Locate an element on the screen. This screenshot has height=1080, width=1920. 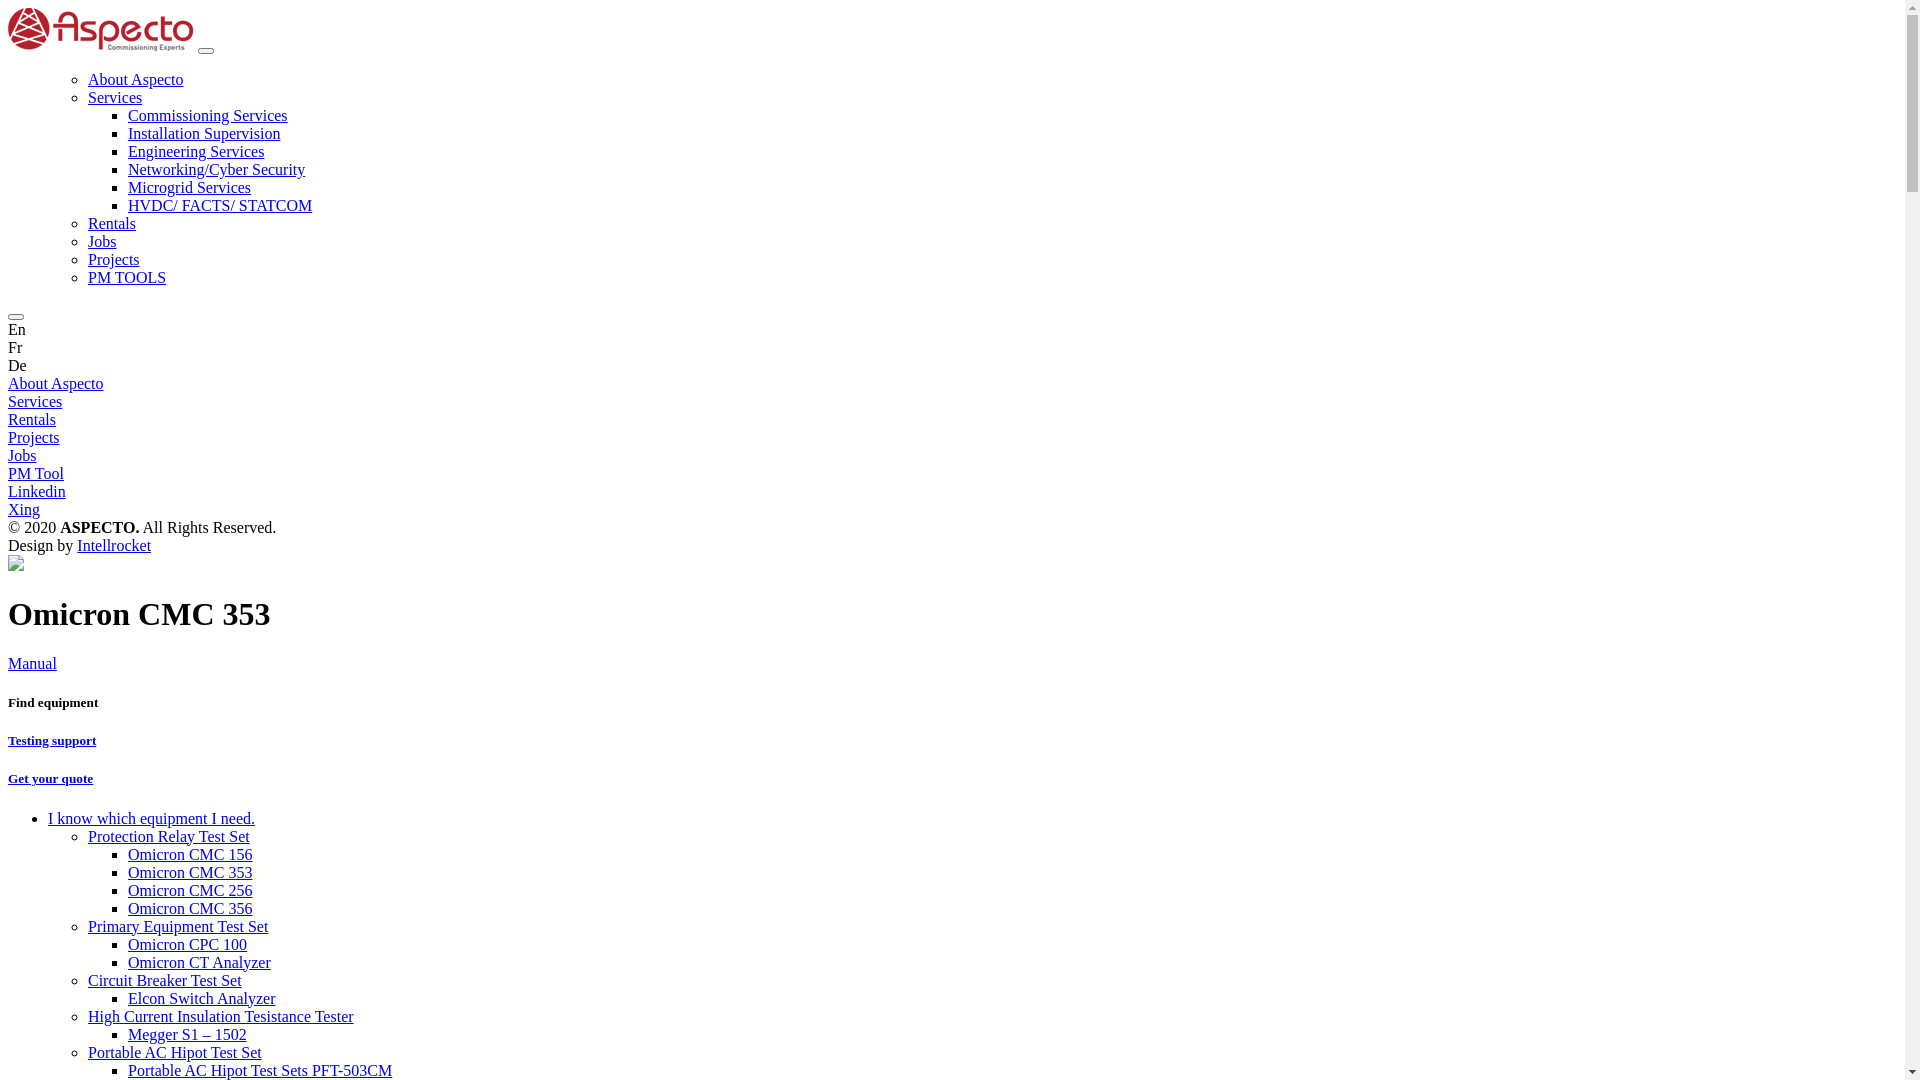
Jobs is located at coordinates (22, 455).